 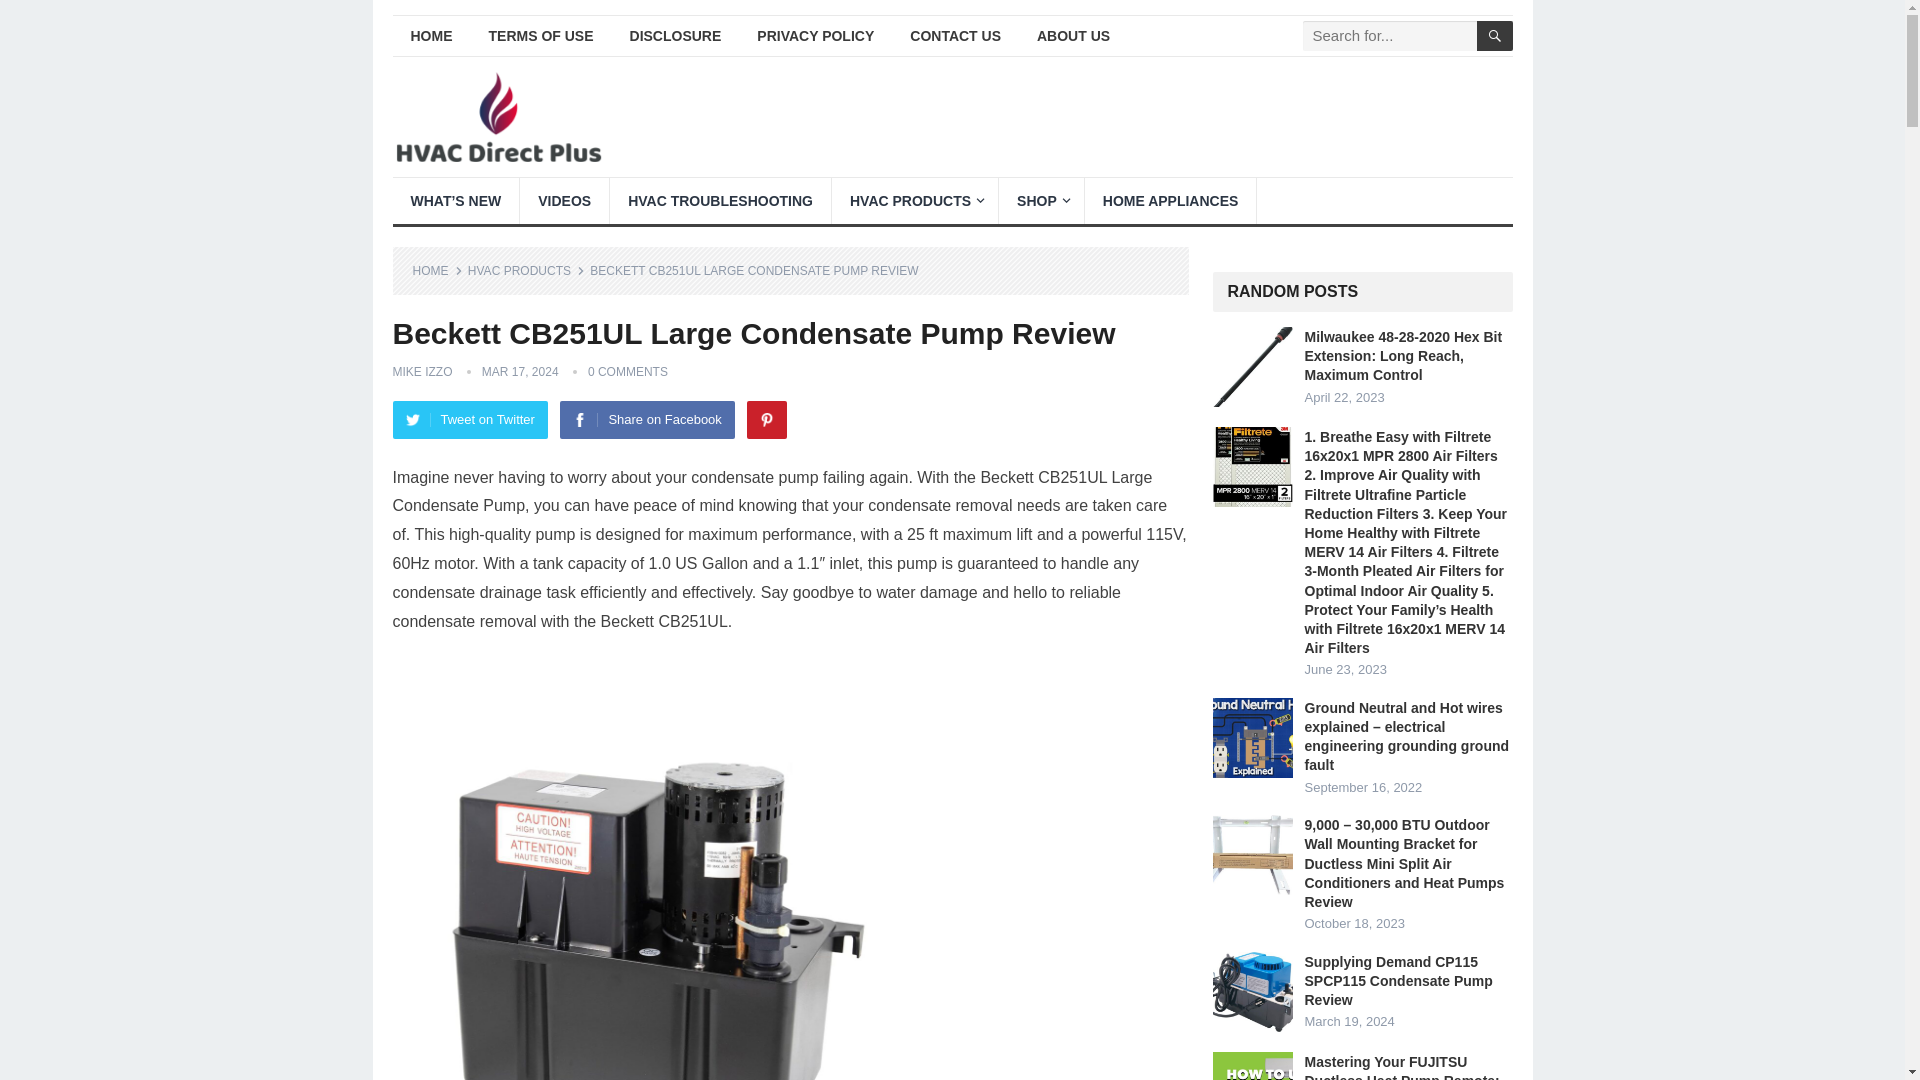 I want to click on 0 COMMENTS, so click(x=628, y=372).